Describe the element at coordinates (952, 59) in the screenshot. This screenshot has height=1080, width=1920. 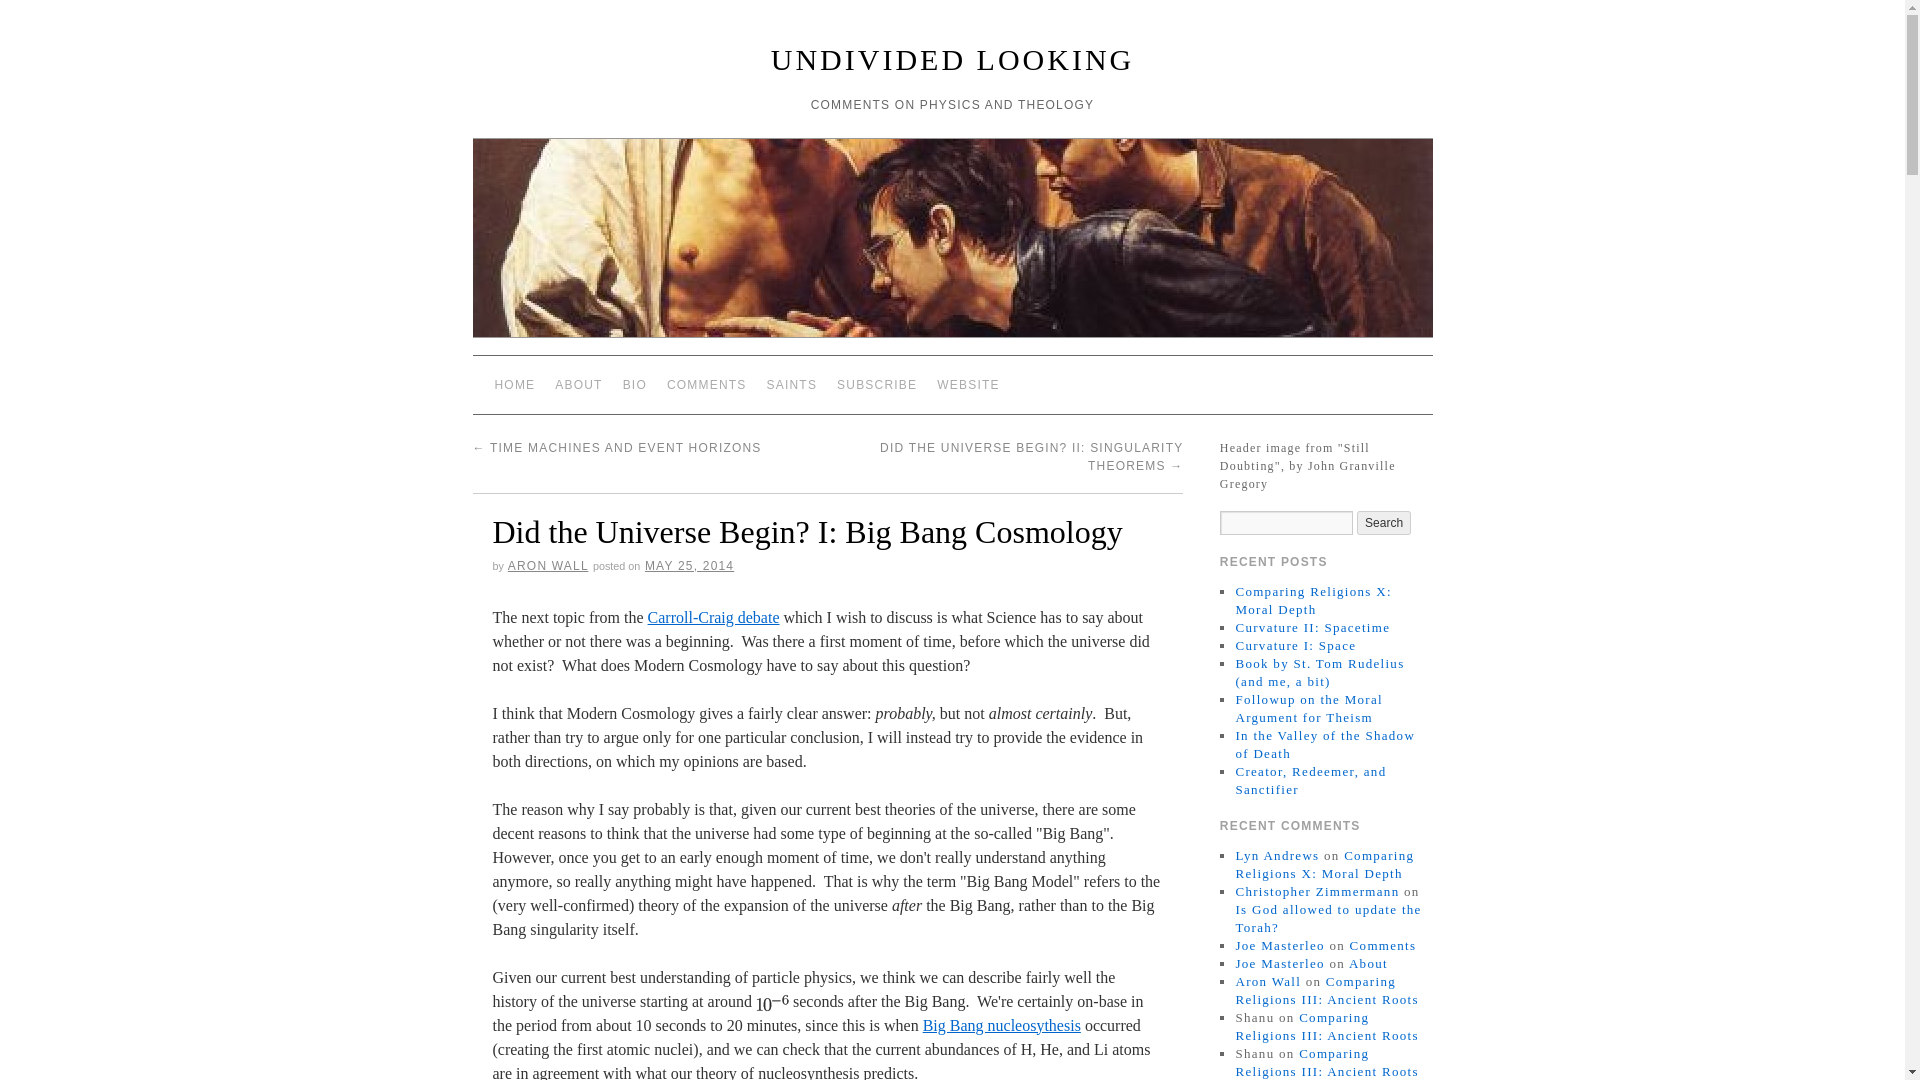
I see `Undivided Looking` at that location.